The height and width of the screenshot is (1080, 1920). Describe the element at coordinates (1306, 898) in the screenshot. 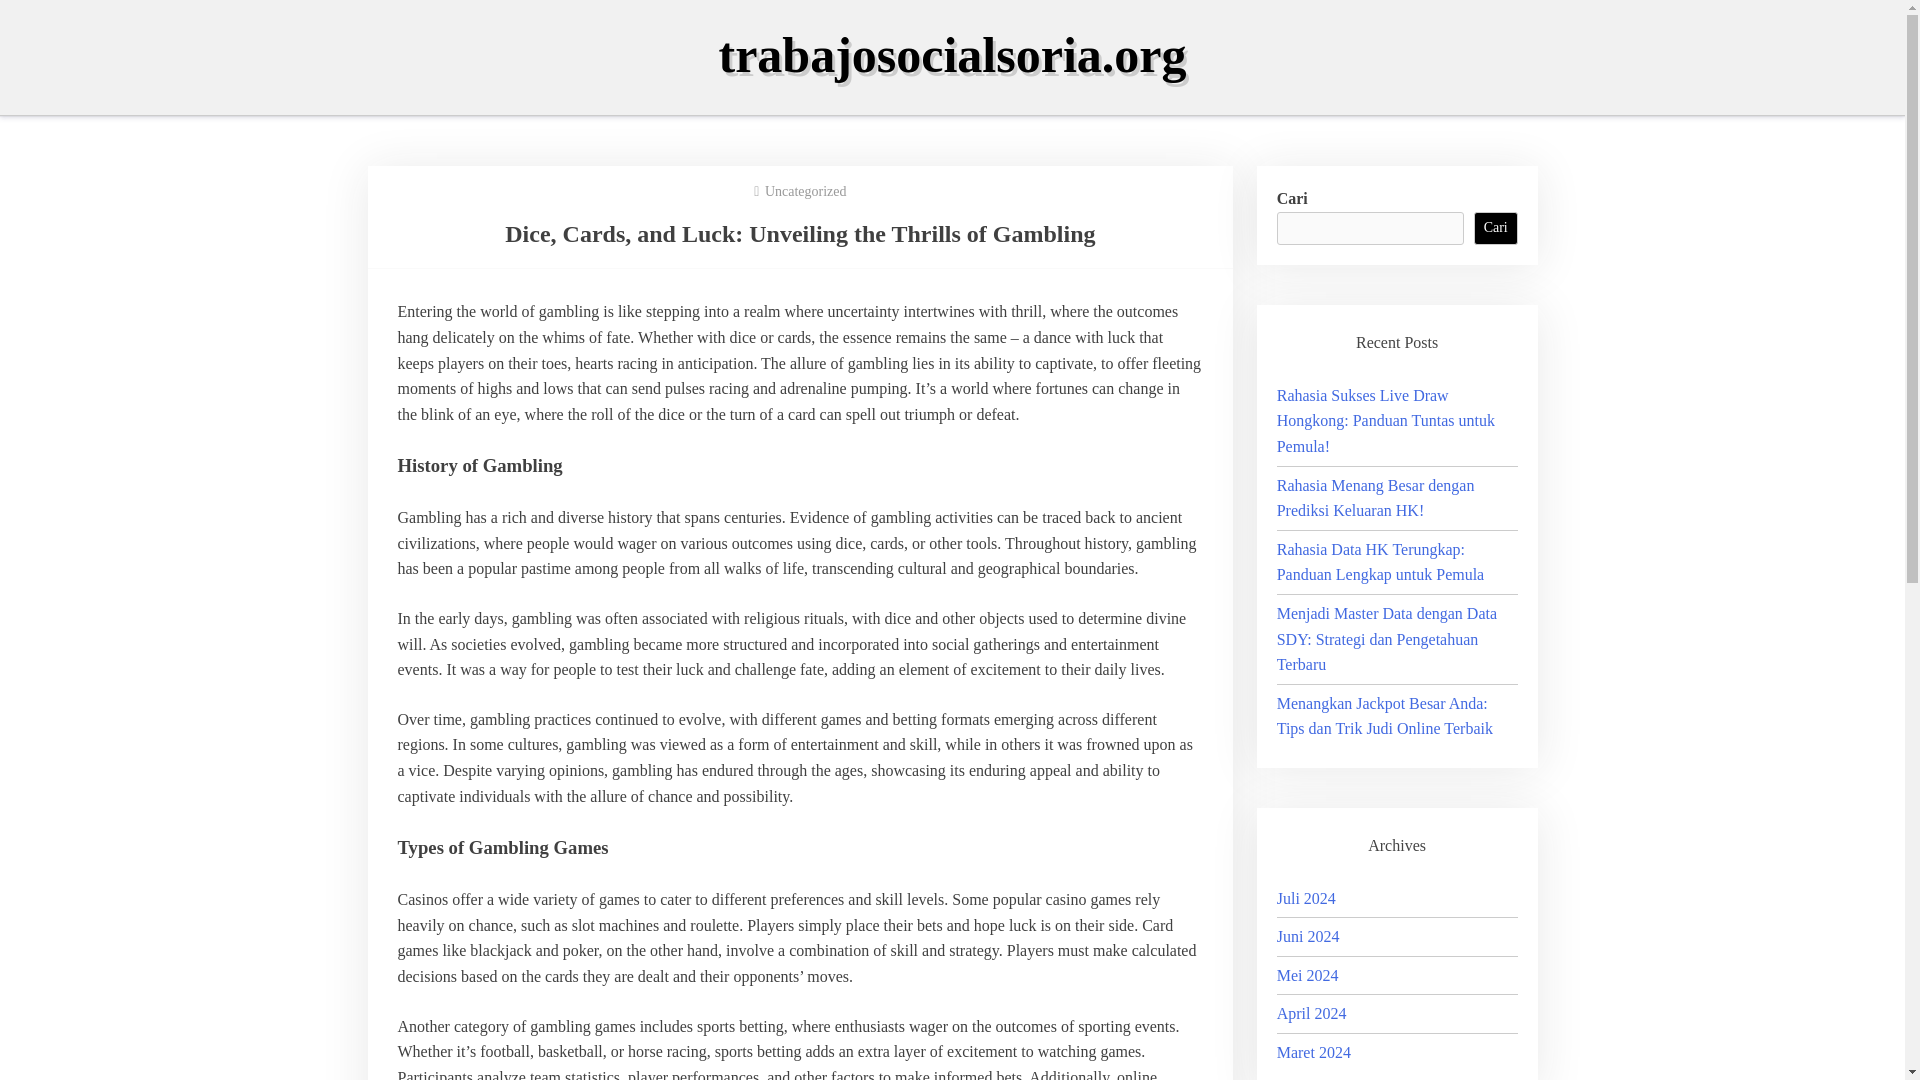

I see `Juli 2024` at that location.